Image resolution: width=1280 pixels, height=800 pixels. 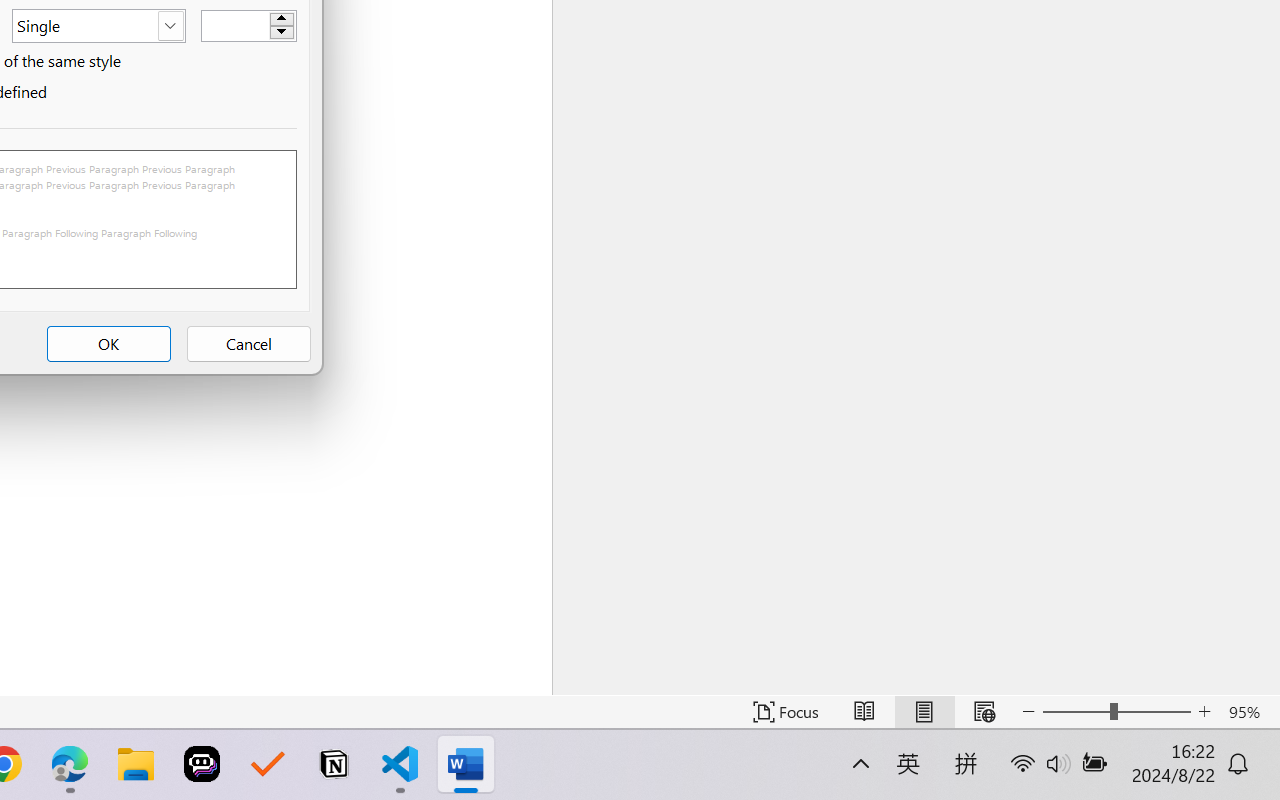 I want to click on Cancel, so click(x=248, y=344).